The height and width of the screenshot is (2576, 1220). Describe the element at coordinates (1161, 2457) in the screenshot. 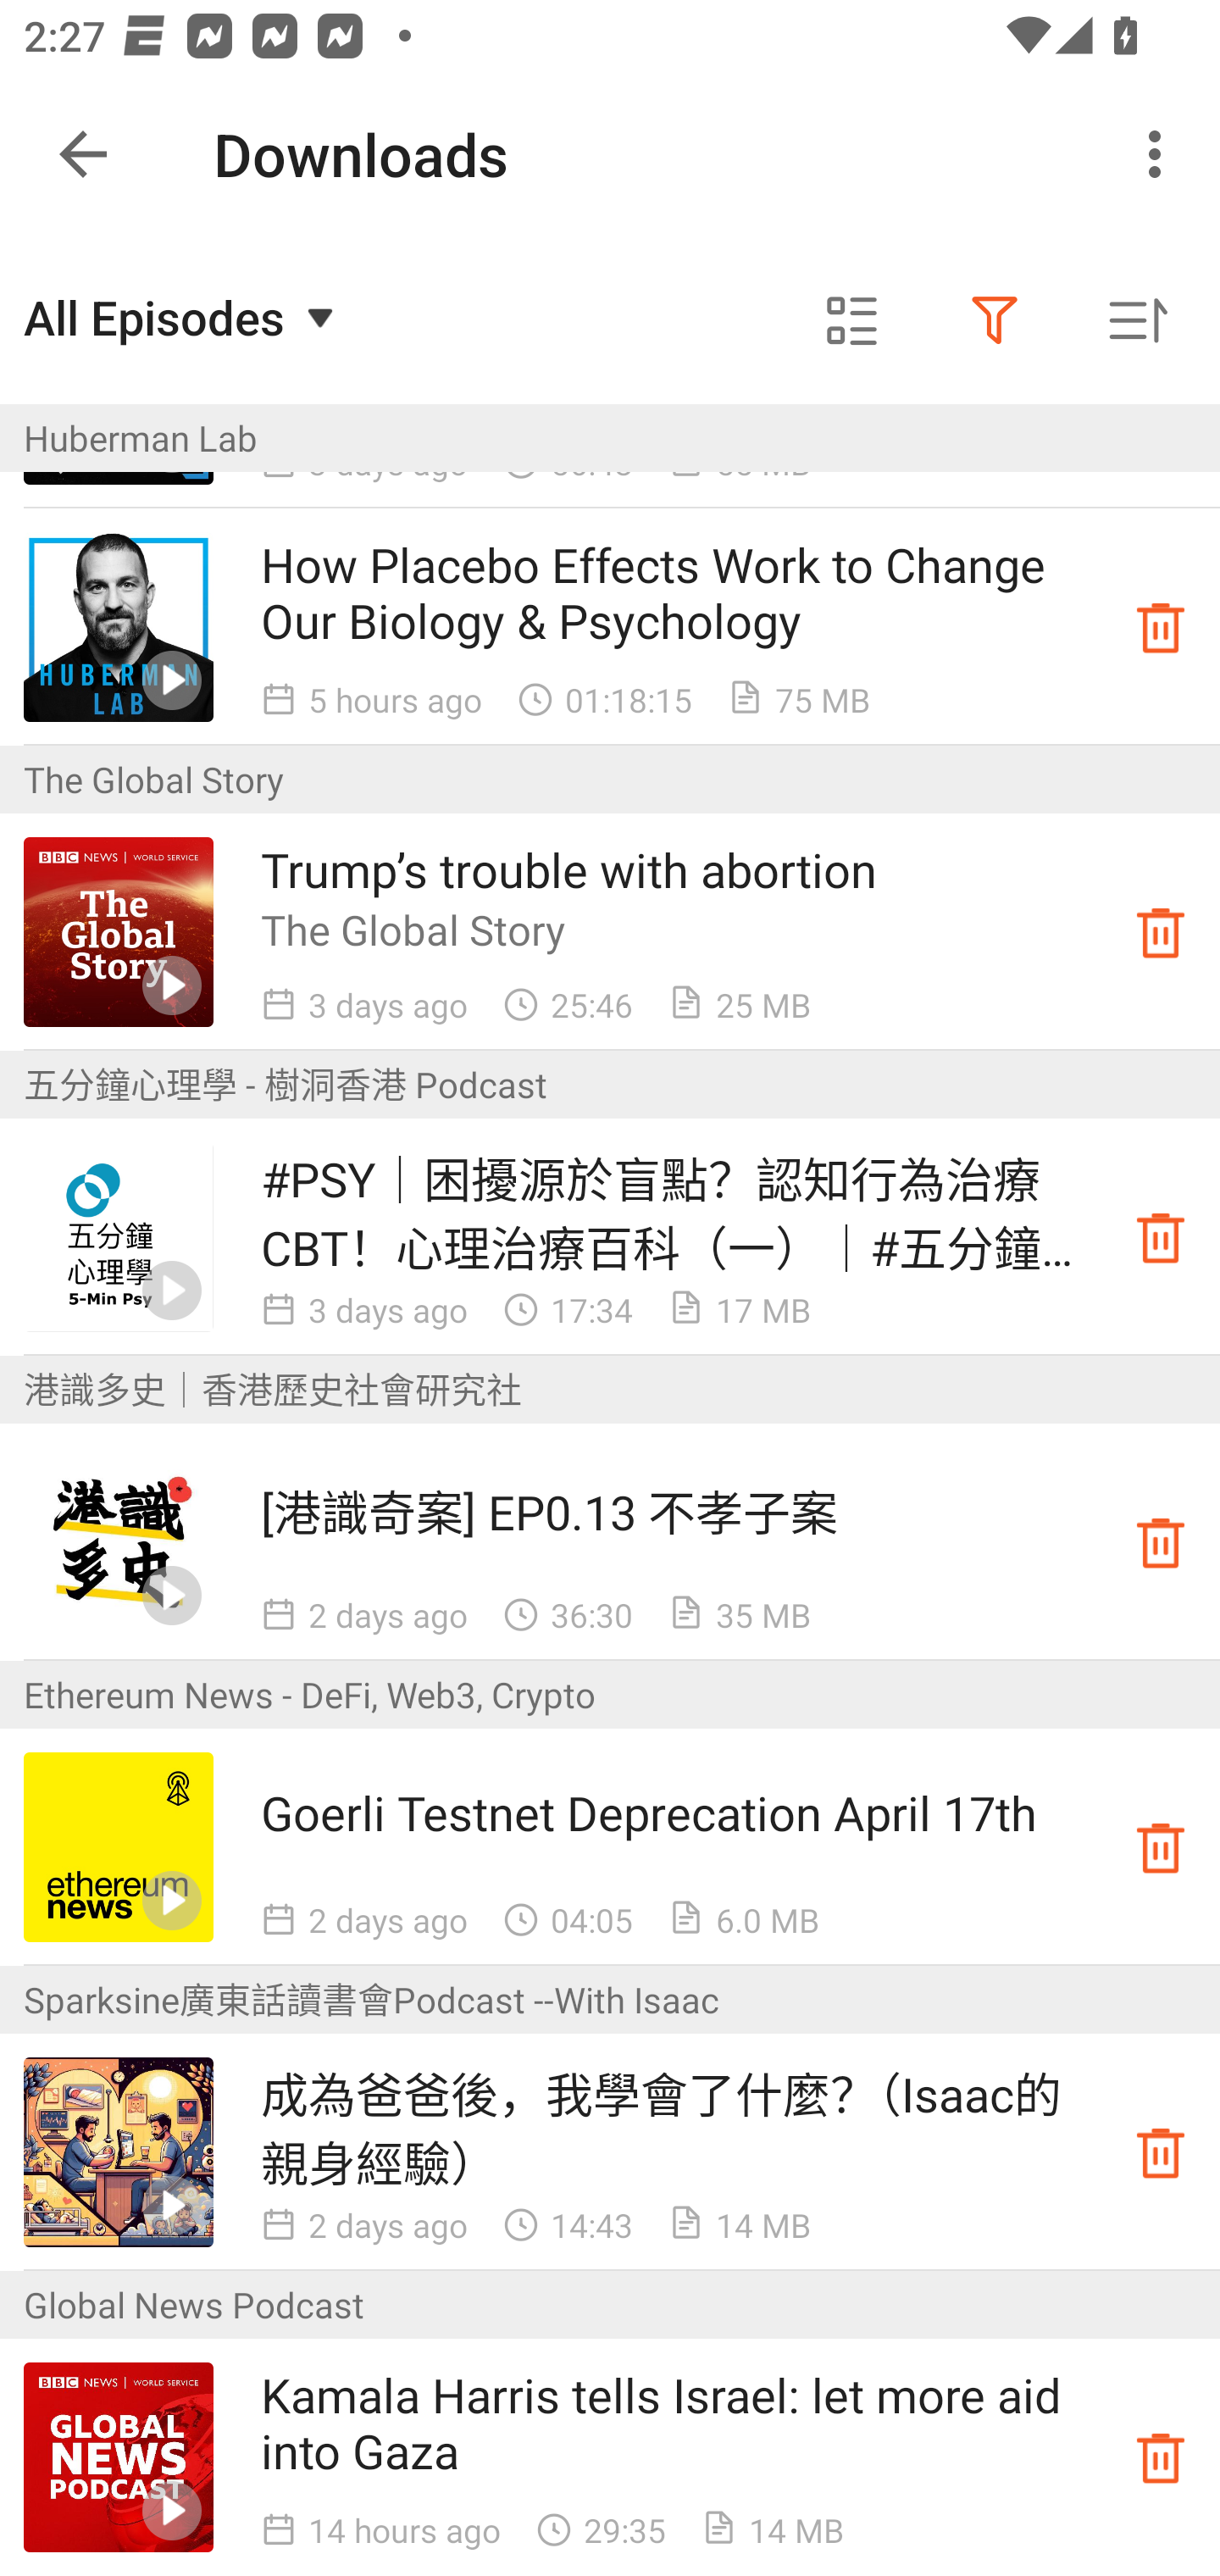

I see `Downloaded` at that location.